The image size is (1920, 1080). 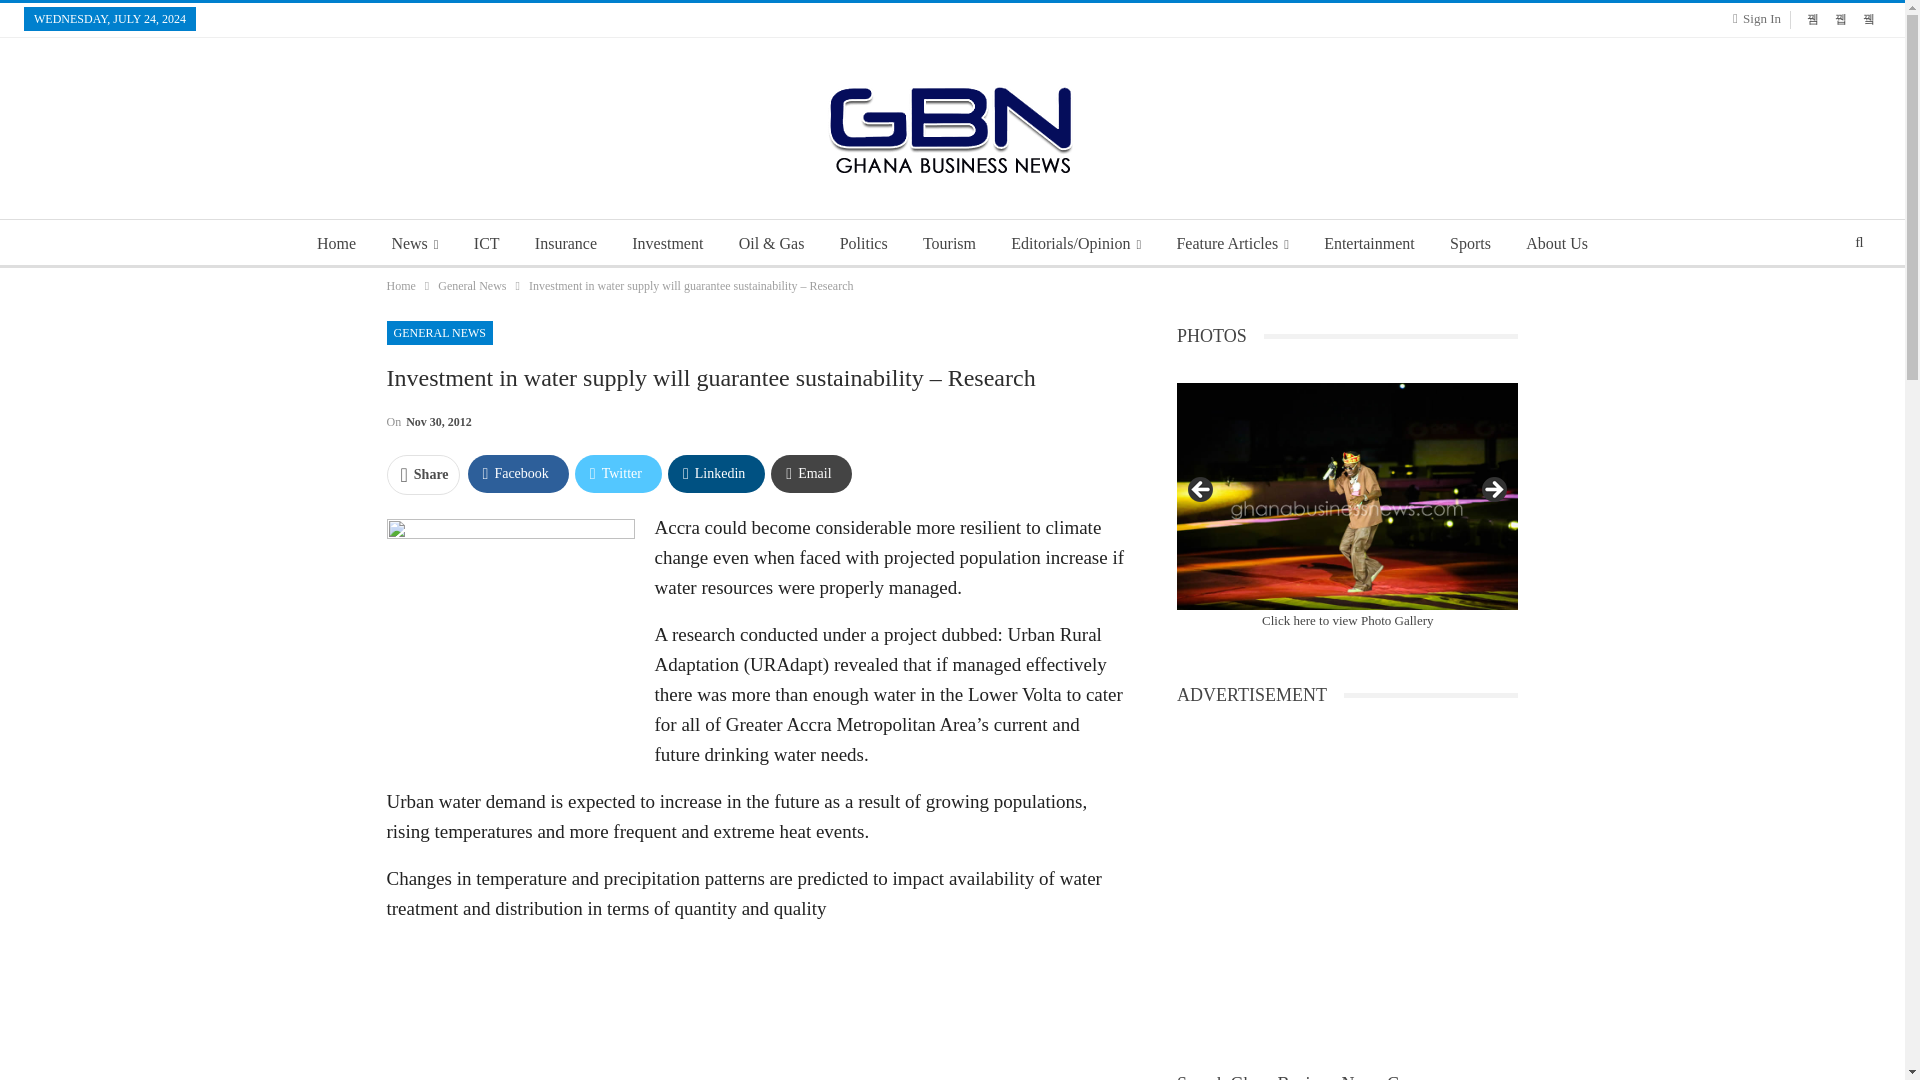 What do you see at coordinates (565, 244) in the screenshot?
I see `Insurance` at bounding box center [565, 244].